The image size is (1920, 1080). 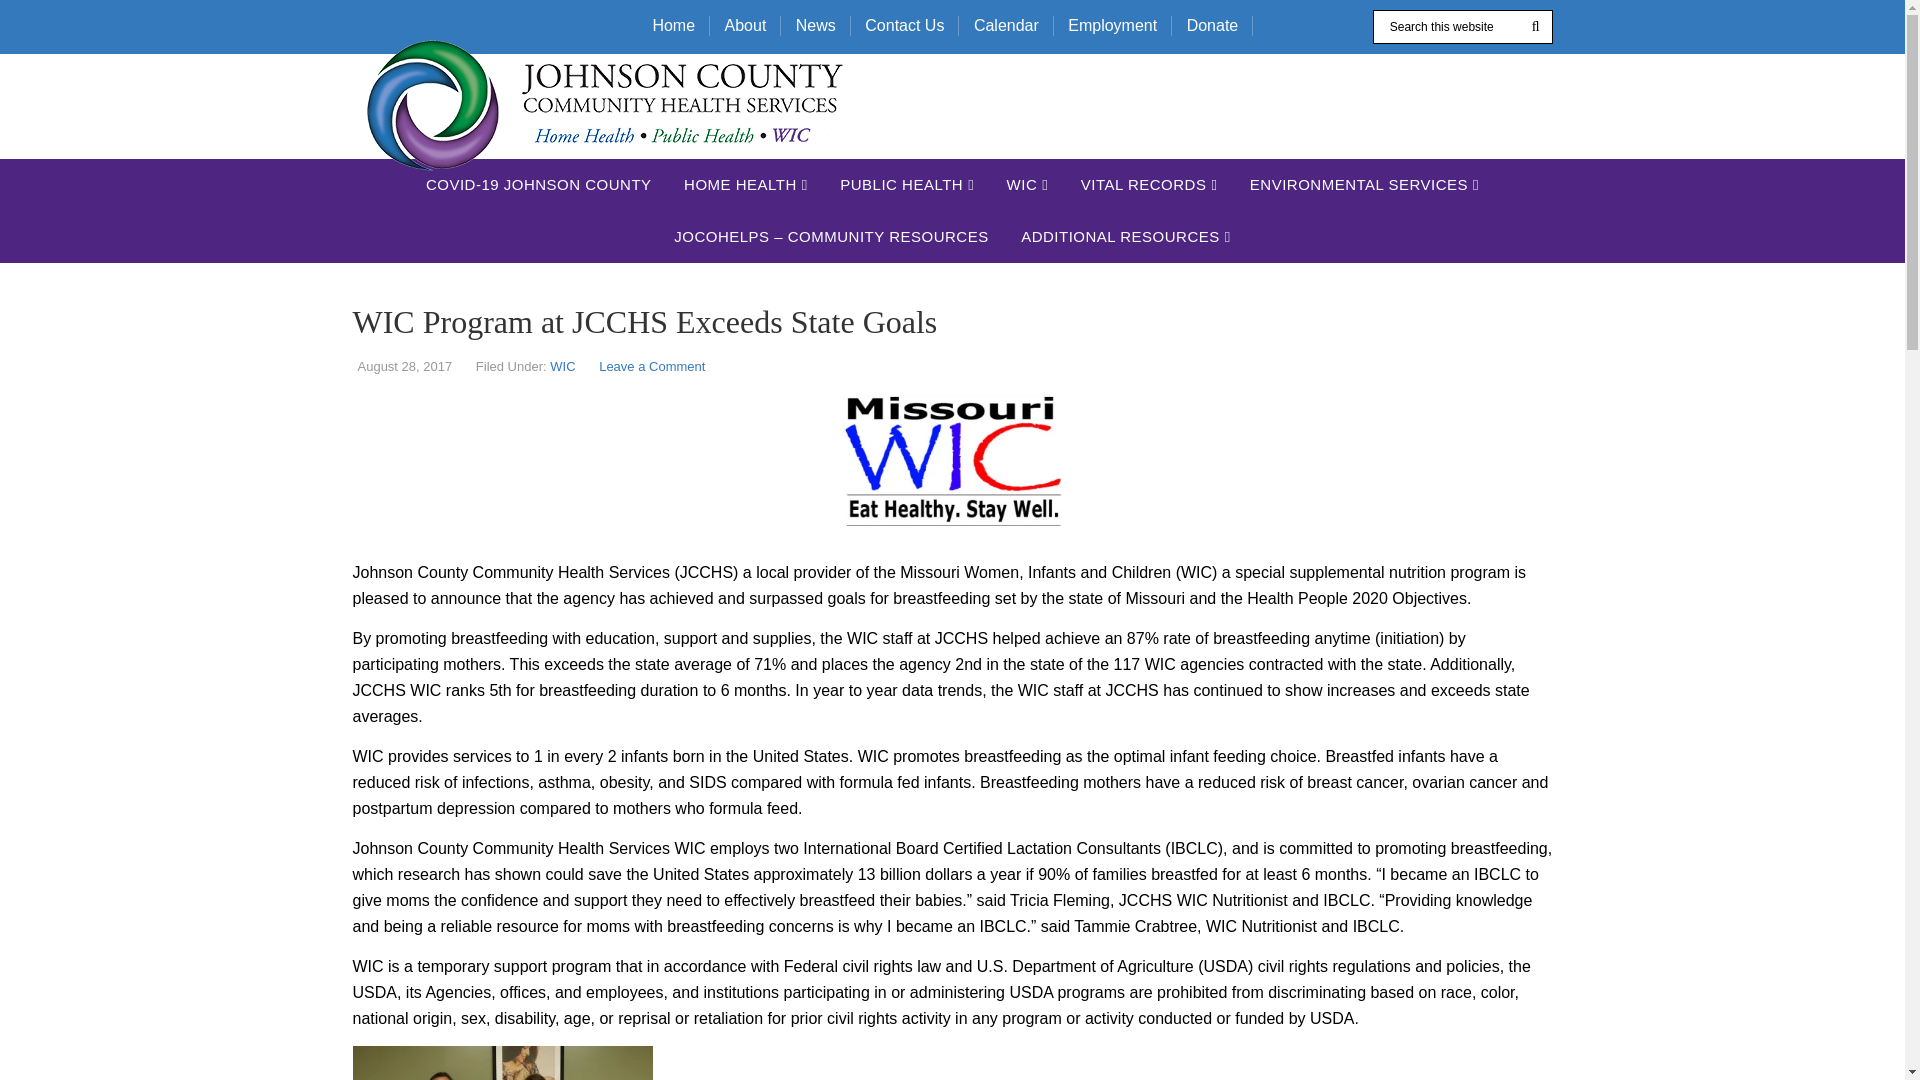 What do you see at coordinates (816, 26) in the screenshot?
I see `News` at bounding box center [816, 26].